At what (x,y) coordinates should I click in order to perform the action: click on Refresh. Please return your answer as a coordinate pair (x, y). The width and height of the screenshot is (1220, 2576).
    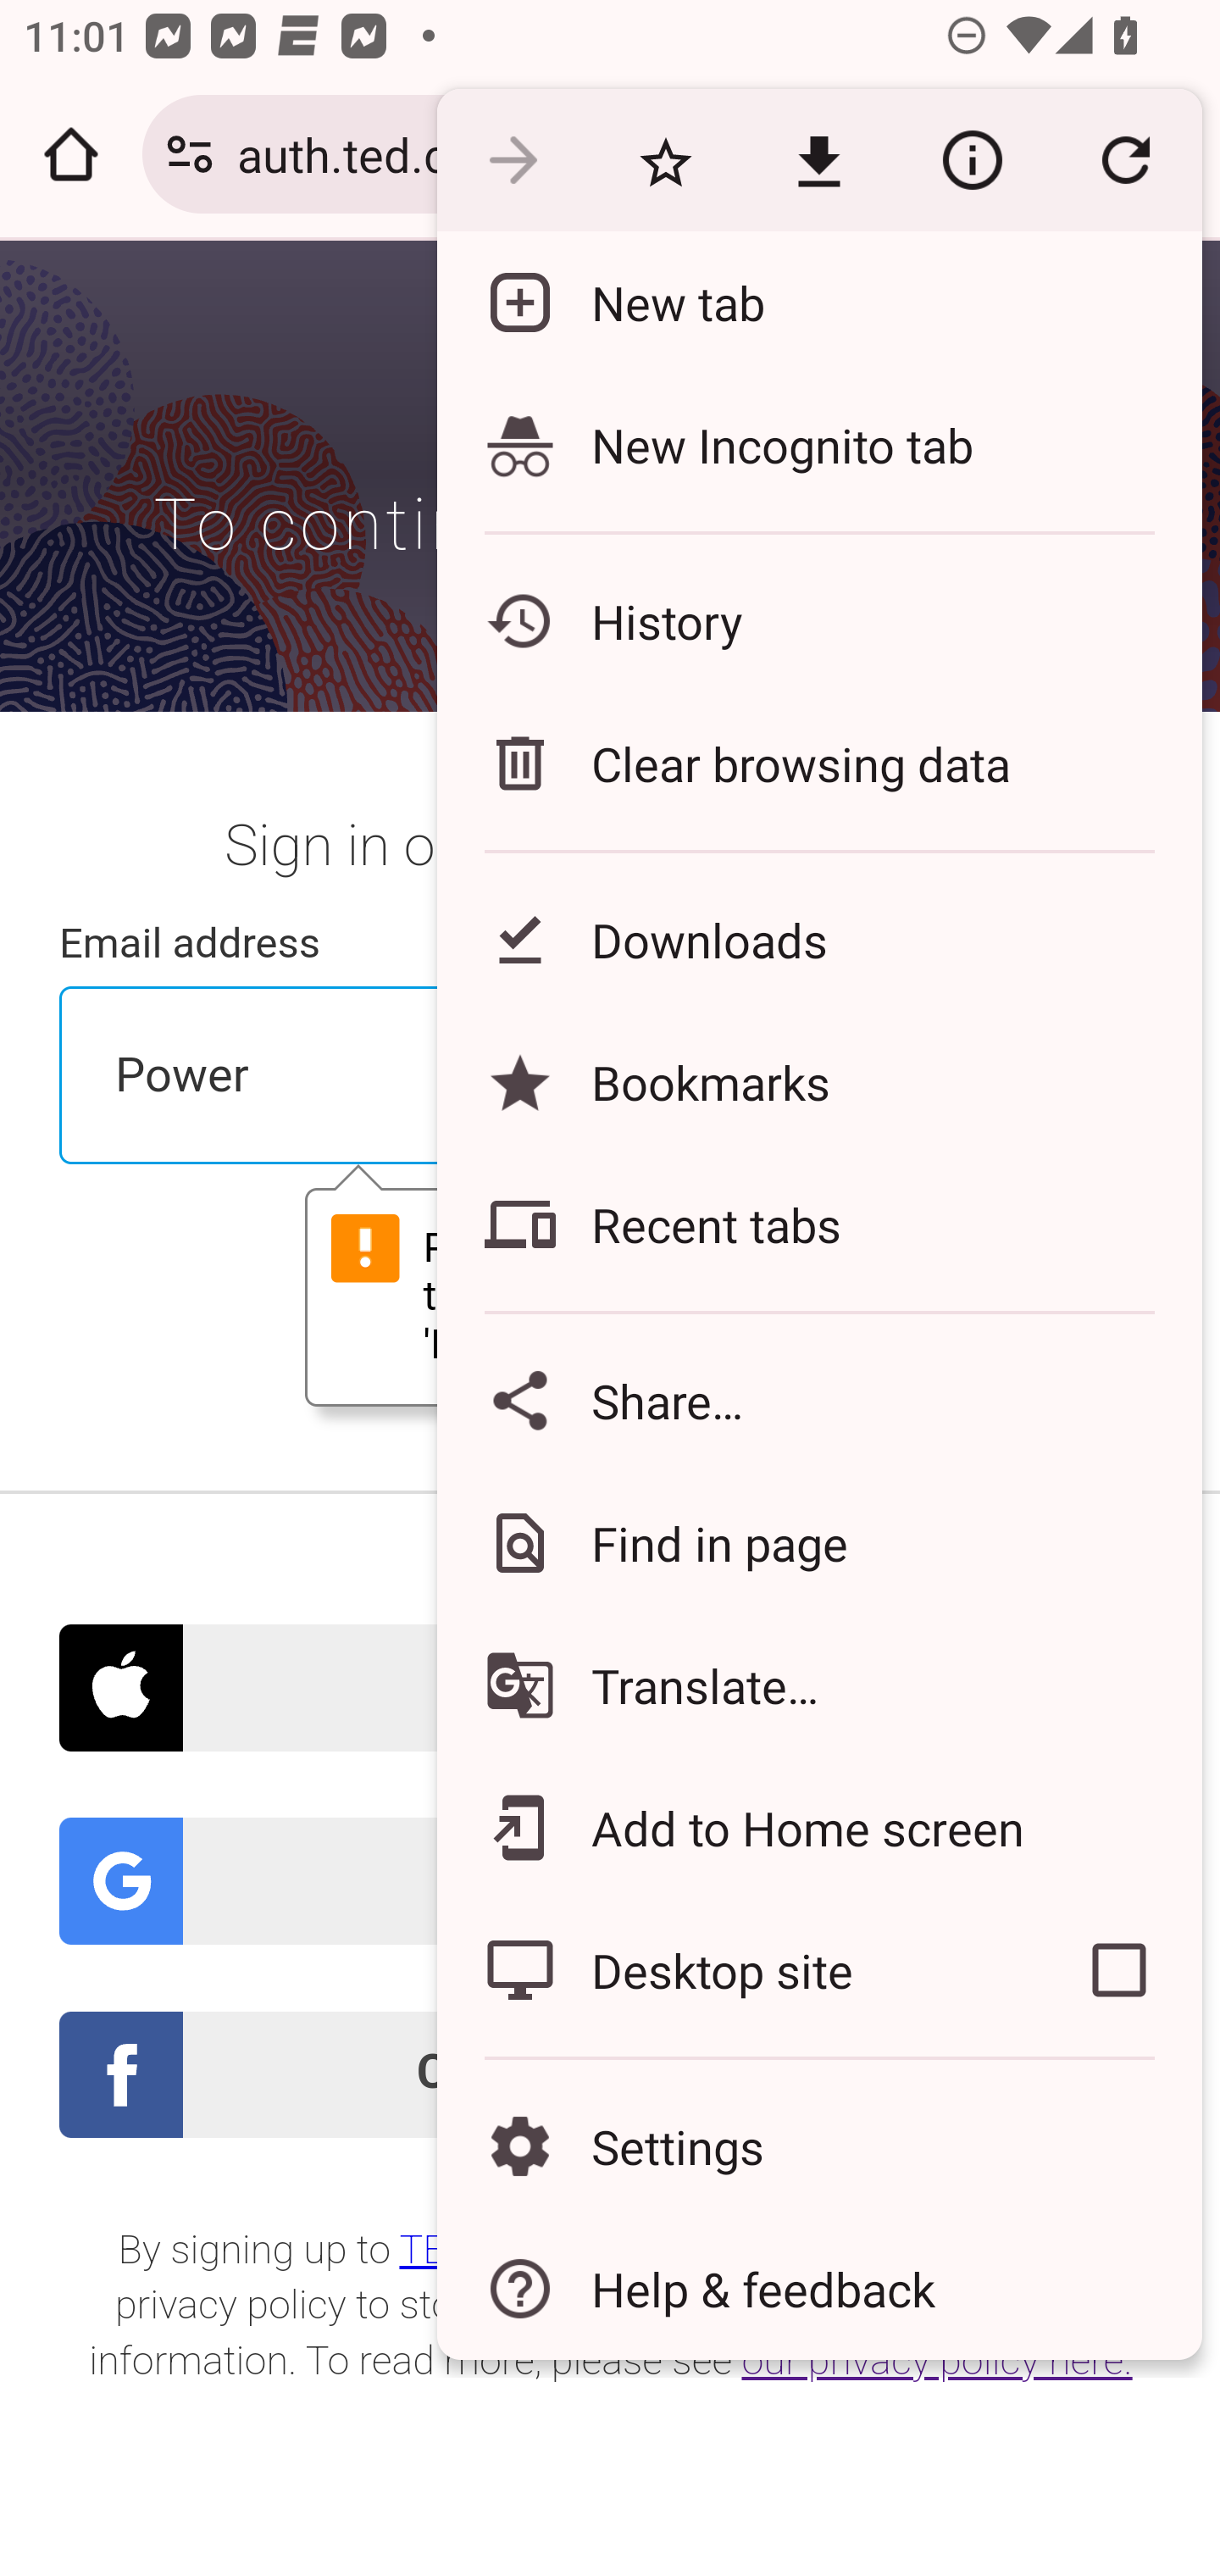
    Looking at the image, I should click on (1125, 161).